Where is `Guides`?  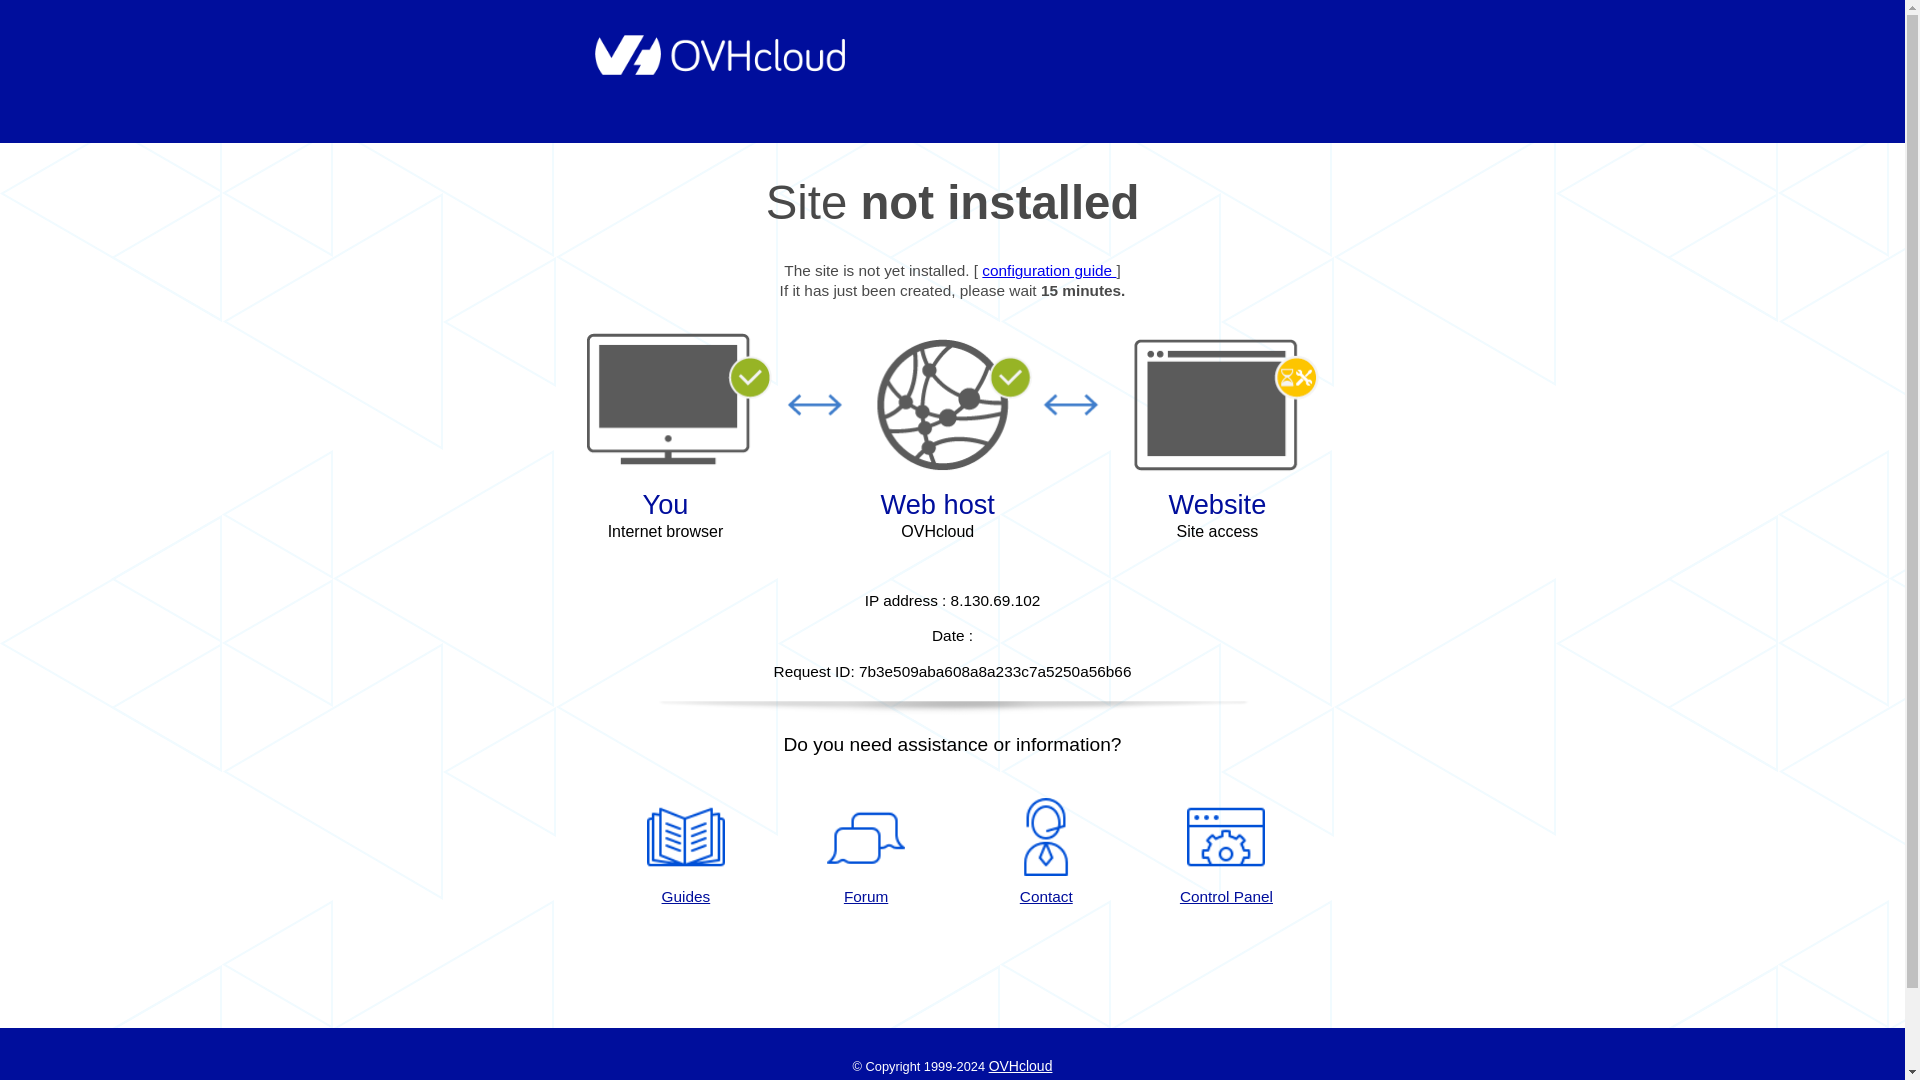 Guides is located at coordinates (1048, 270).